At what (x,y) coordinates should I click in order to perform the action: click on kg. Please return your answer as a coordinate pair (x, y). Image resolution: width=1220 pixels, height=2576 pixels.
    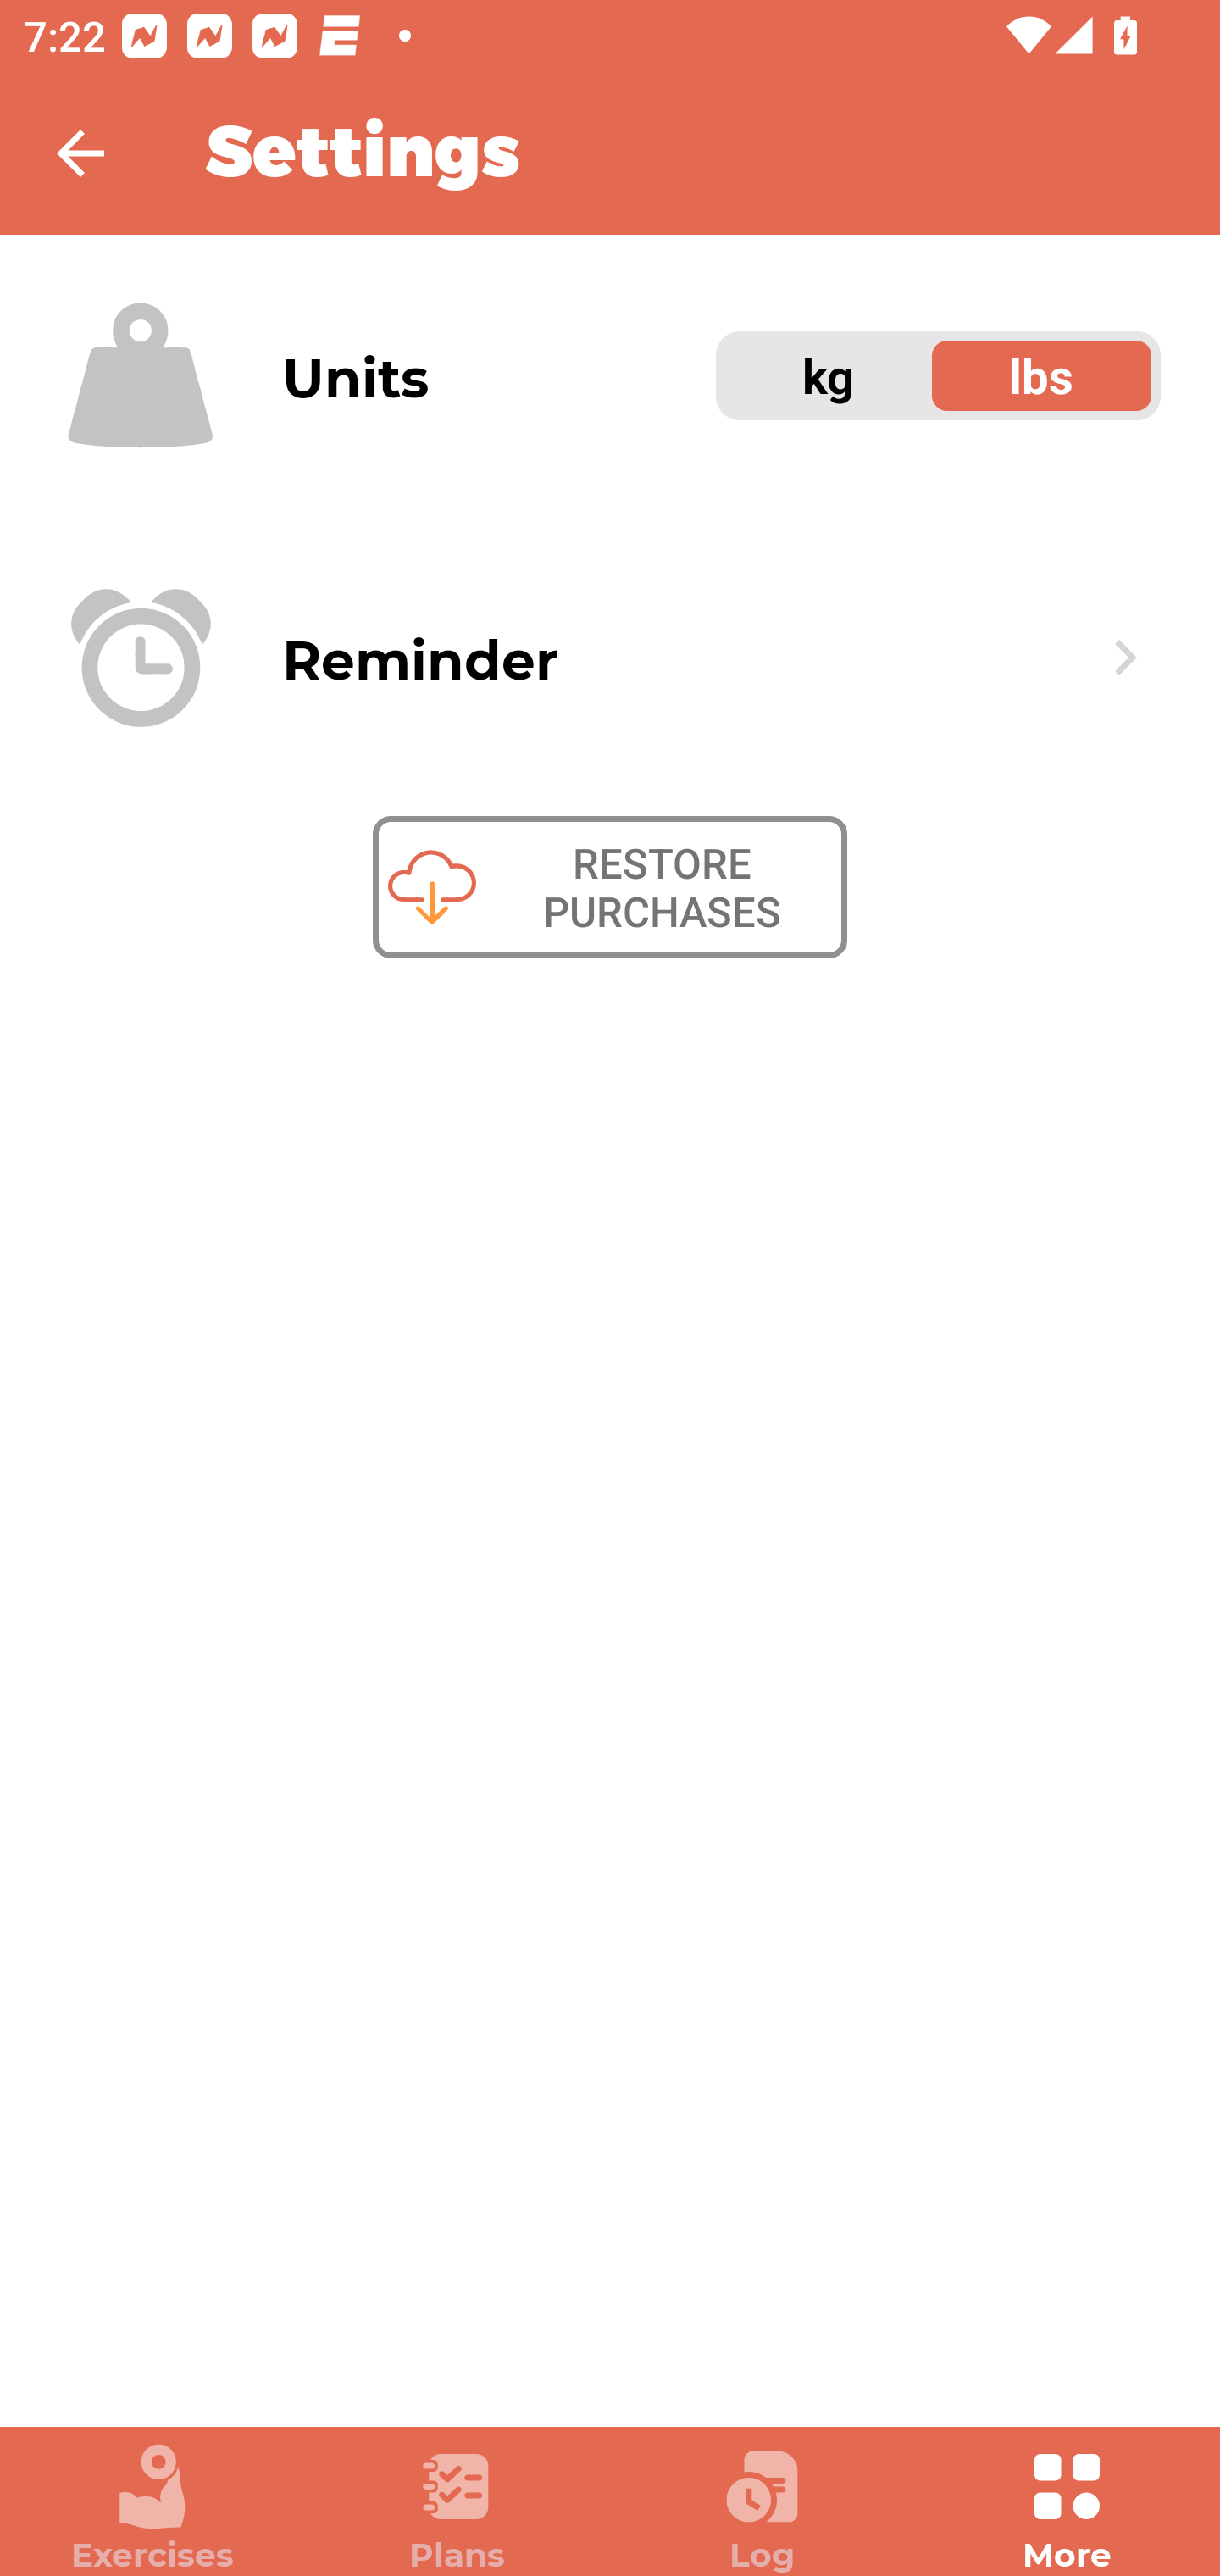
    Looking at the image, I should click on (829, 376).